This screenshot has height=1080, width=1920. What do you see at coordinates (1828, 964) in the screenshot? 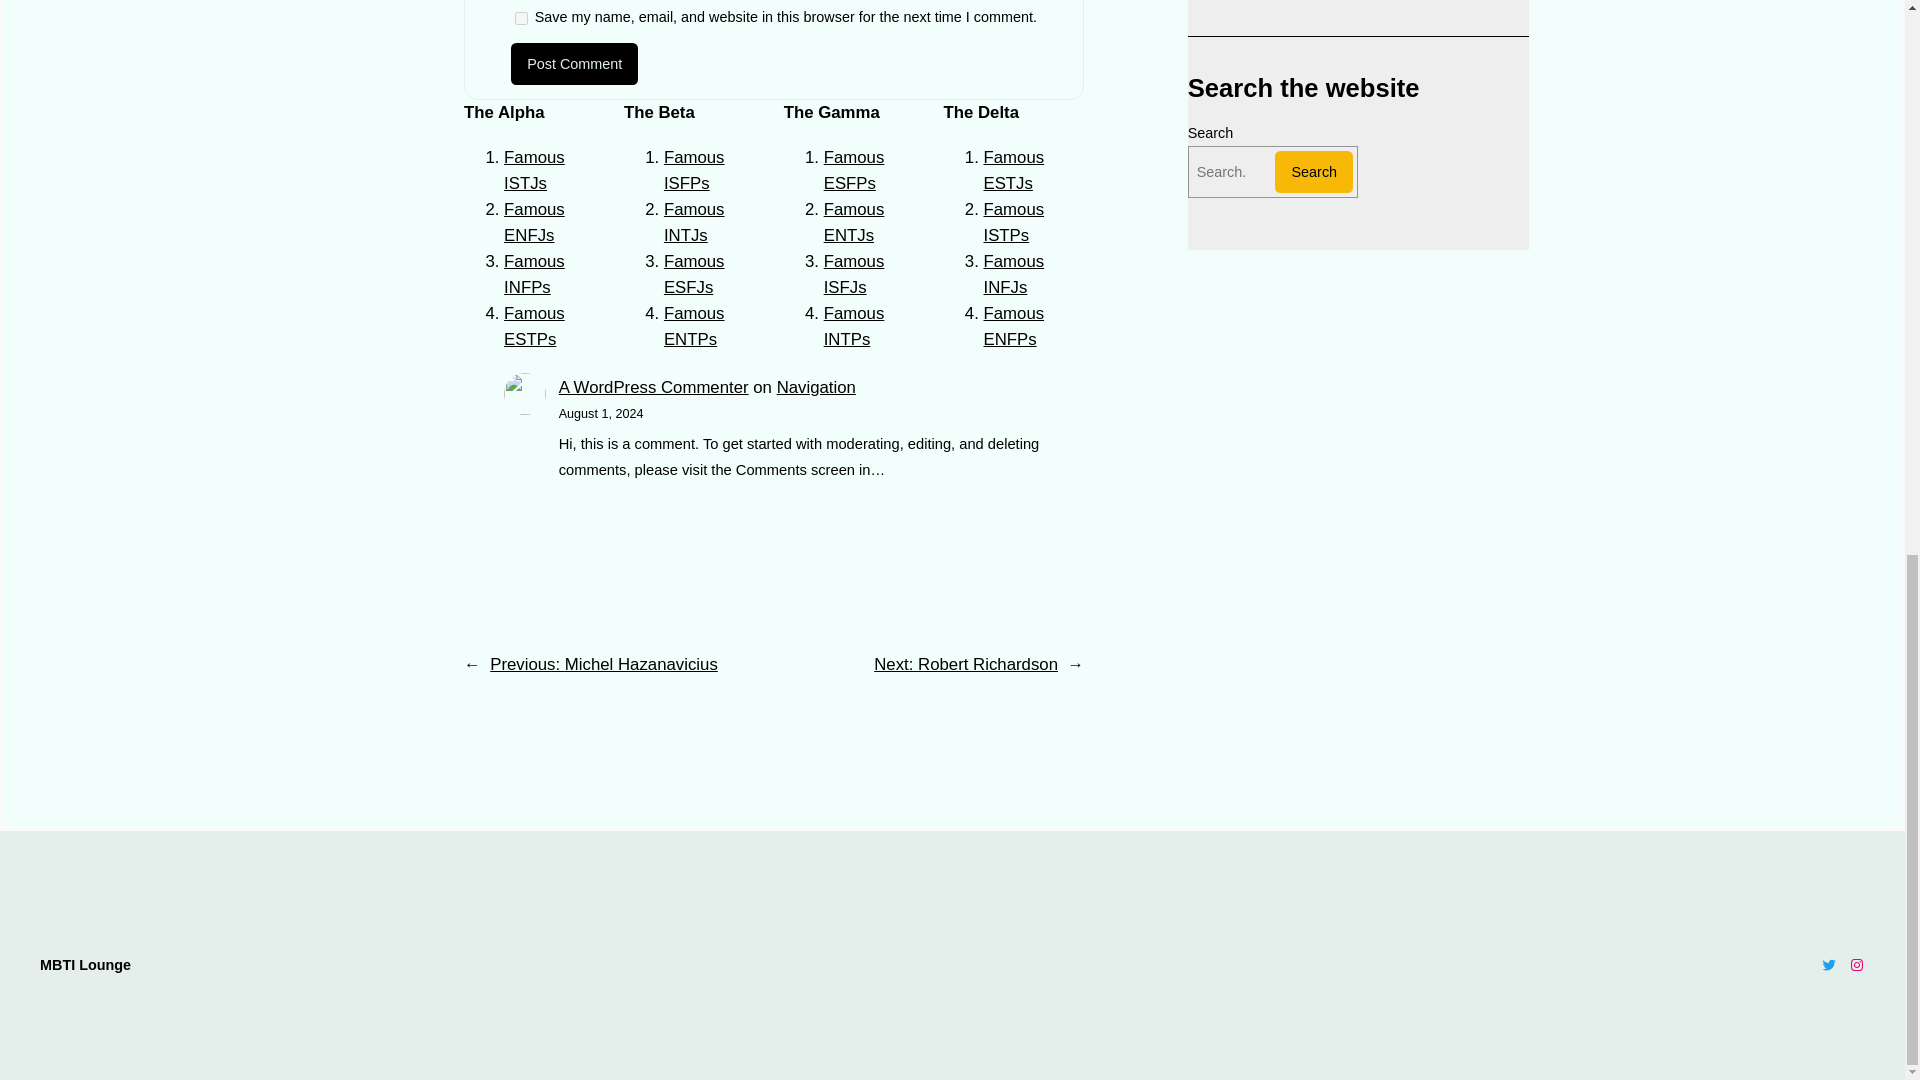
I see `Twitter` at bounding box center [1828, 964].